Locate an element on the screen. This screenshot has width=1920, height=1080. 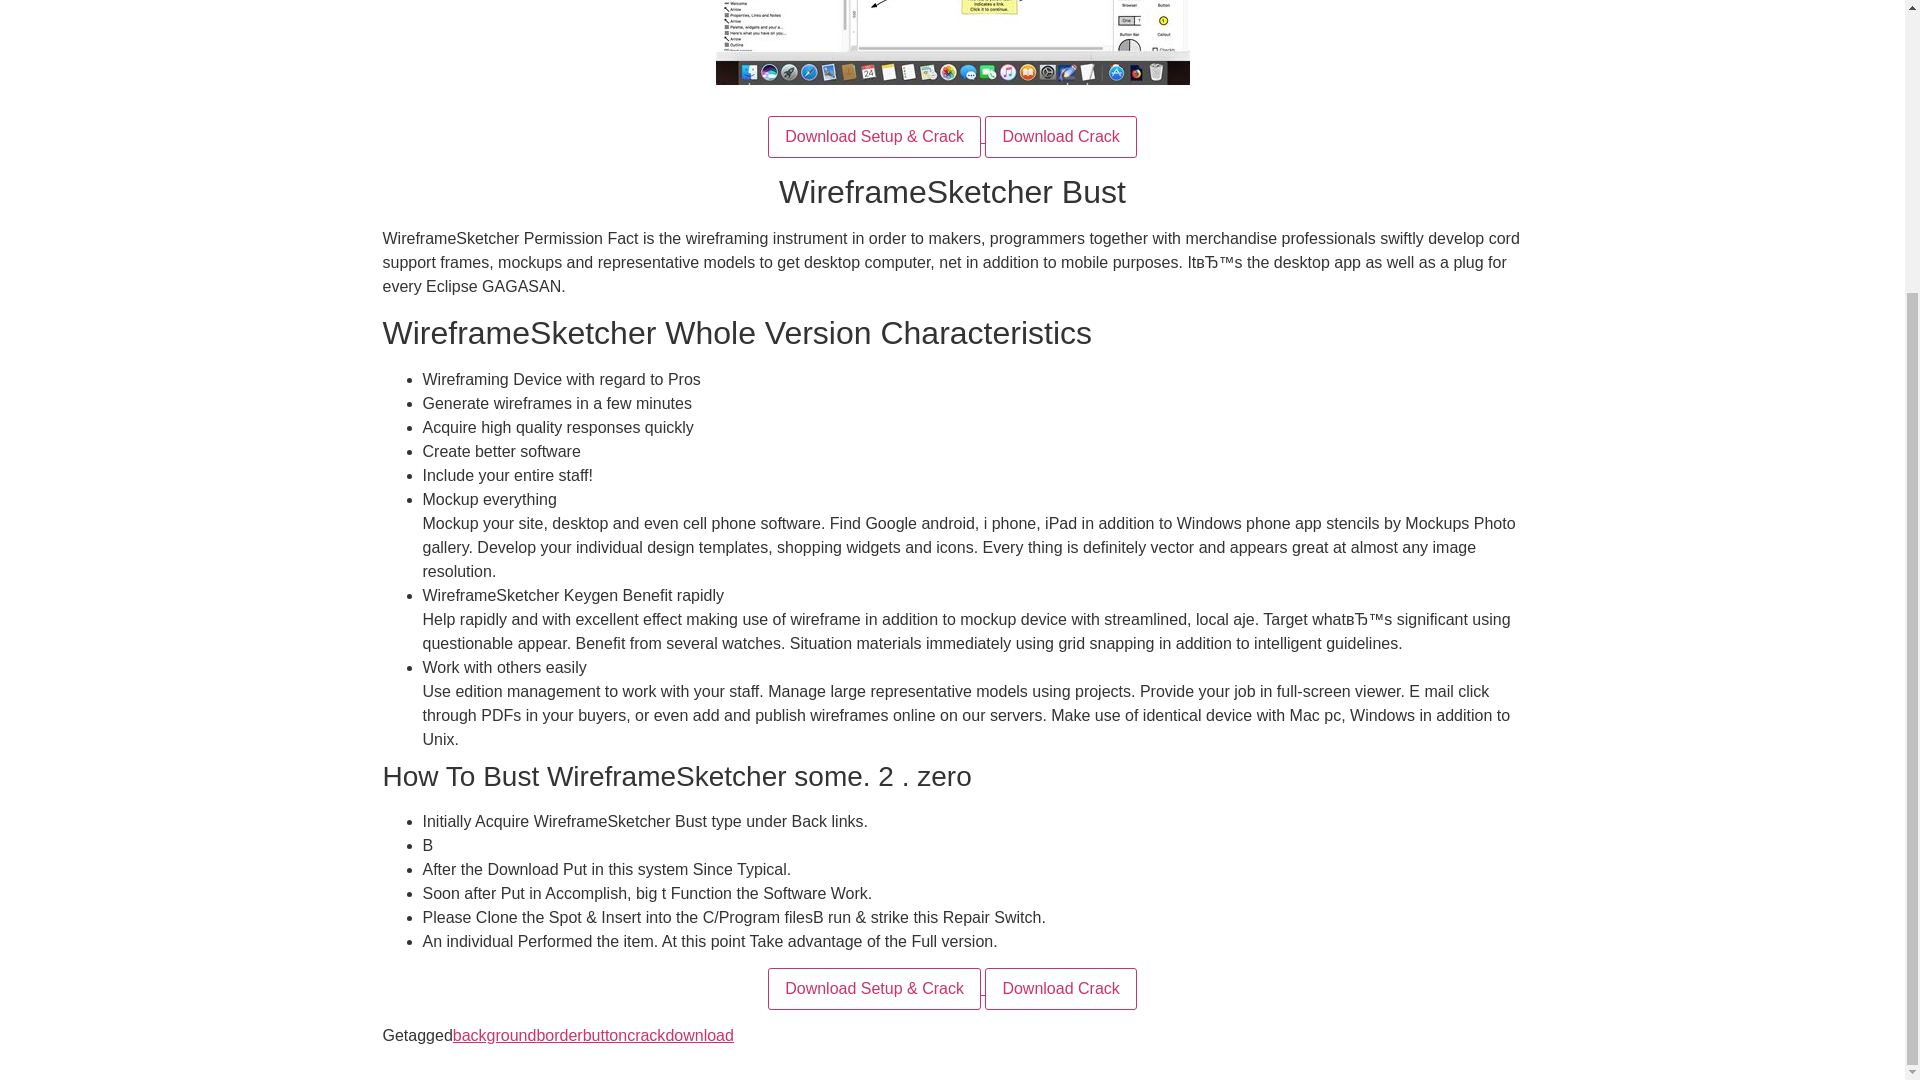
background is located at coordinates (495, 1036).